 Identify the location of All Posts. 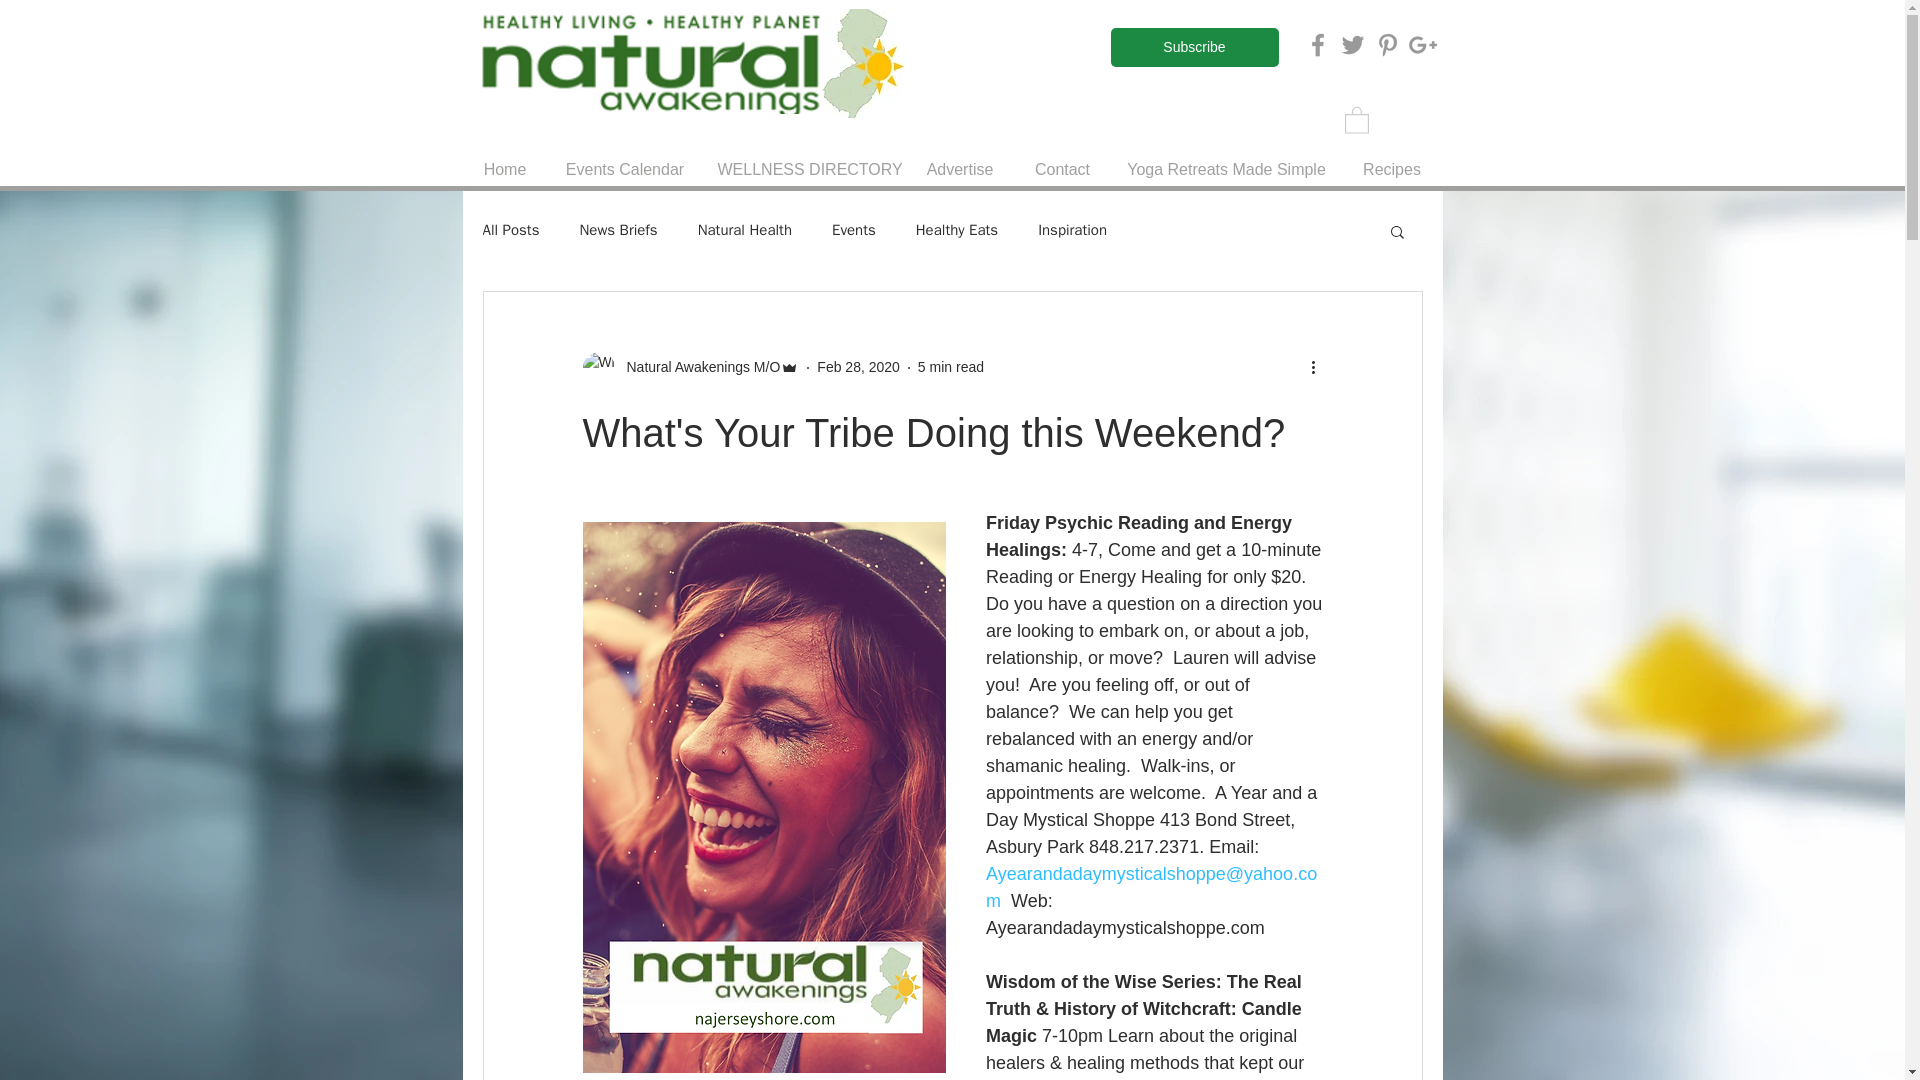
(510, 230).